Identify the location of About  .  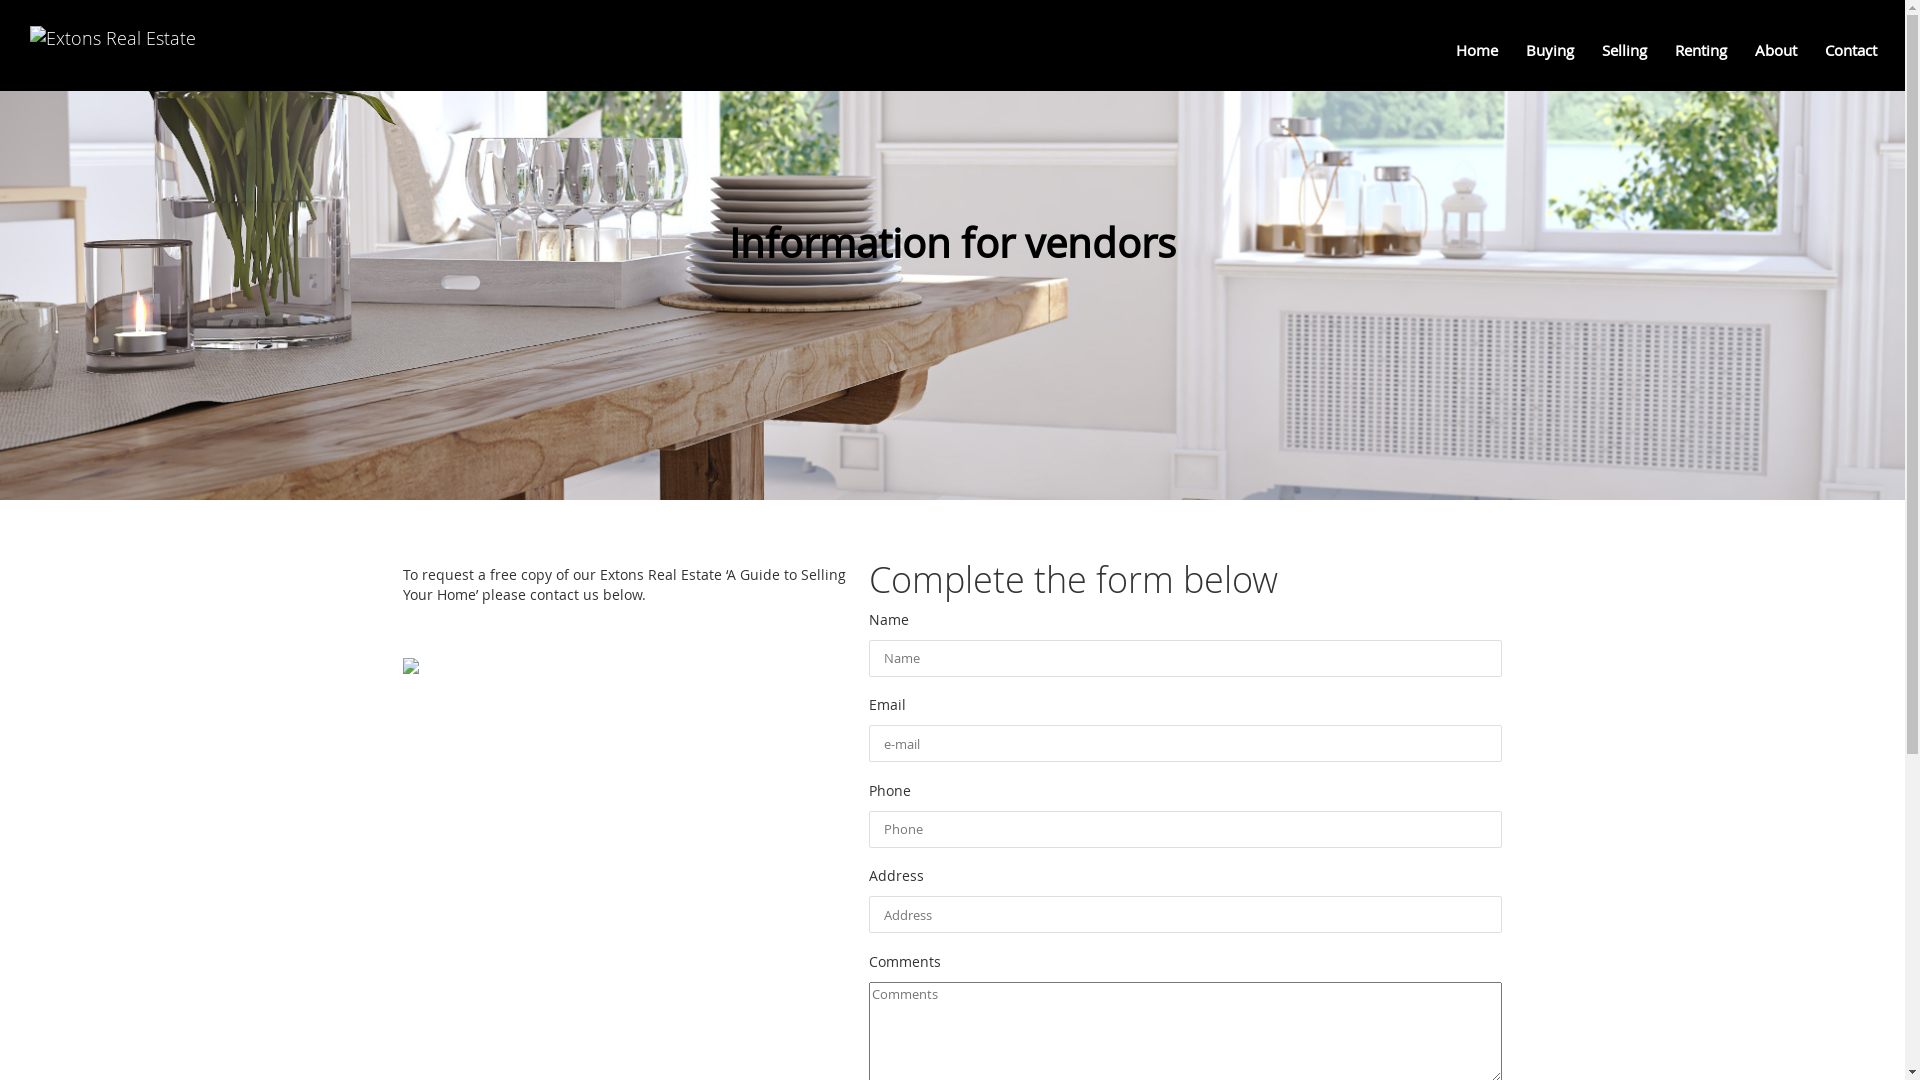
(1780, 56).